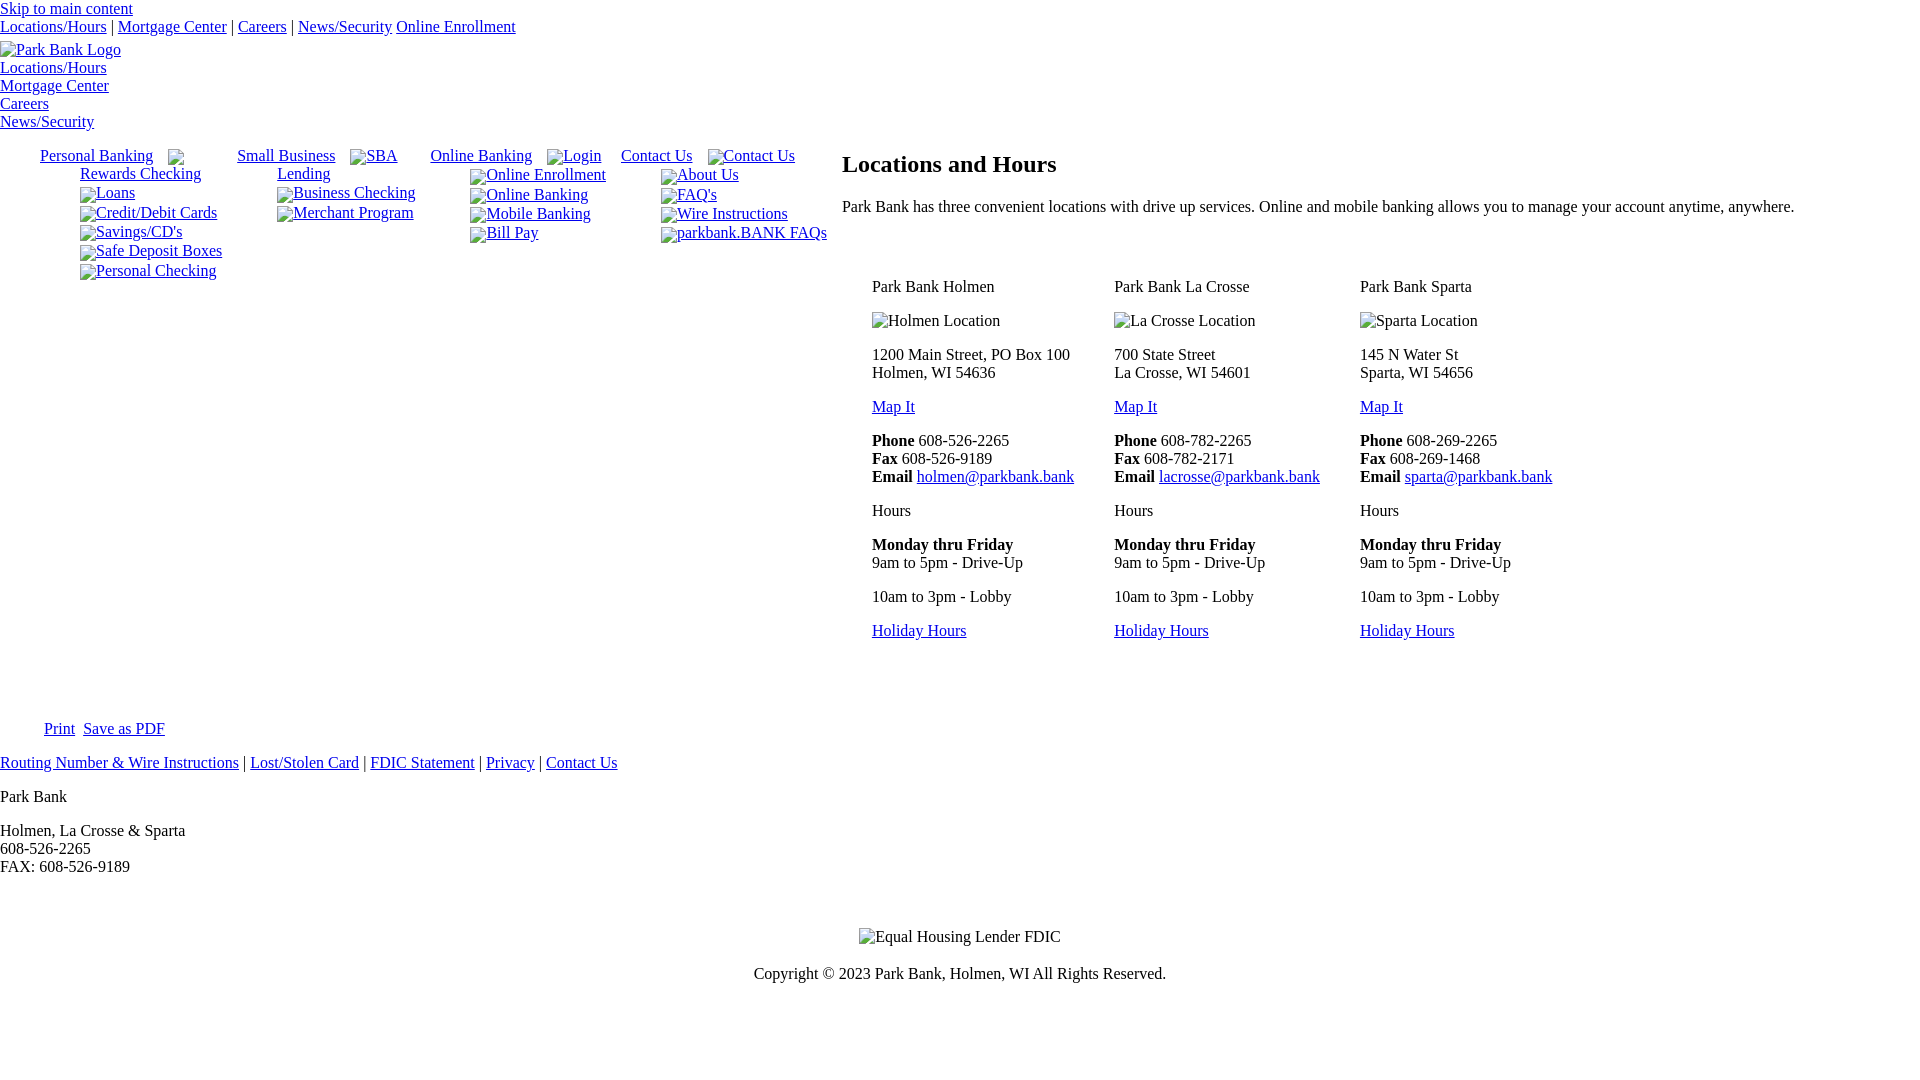 The height and width of the screenshot is (1080, 1920). Describe the element at coordinates (158, 271) in the screenshot. I see `Personal Checking` at that location.